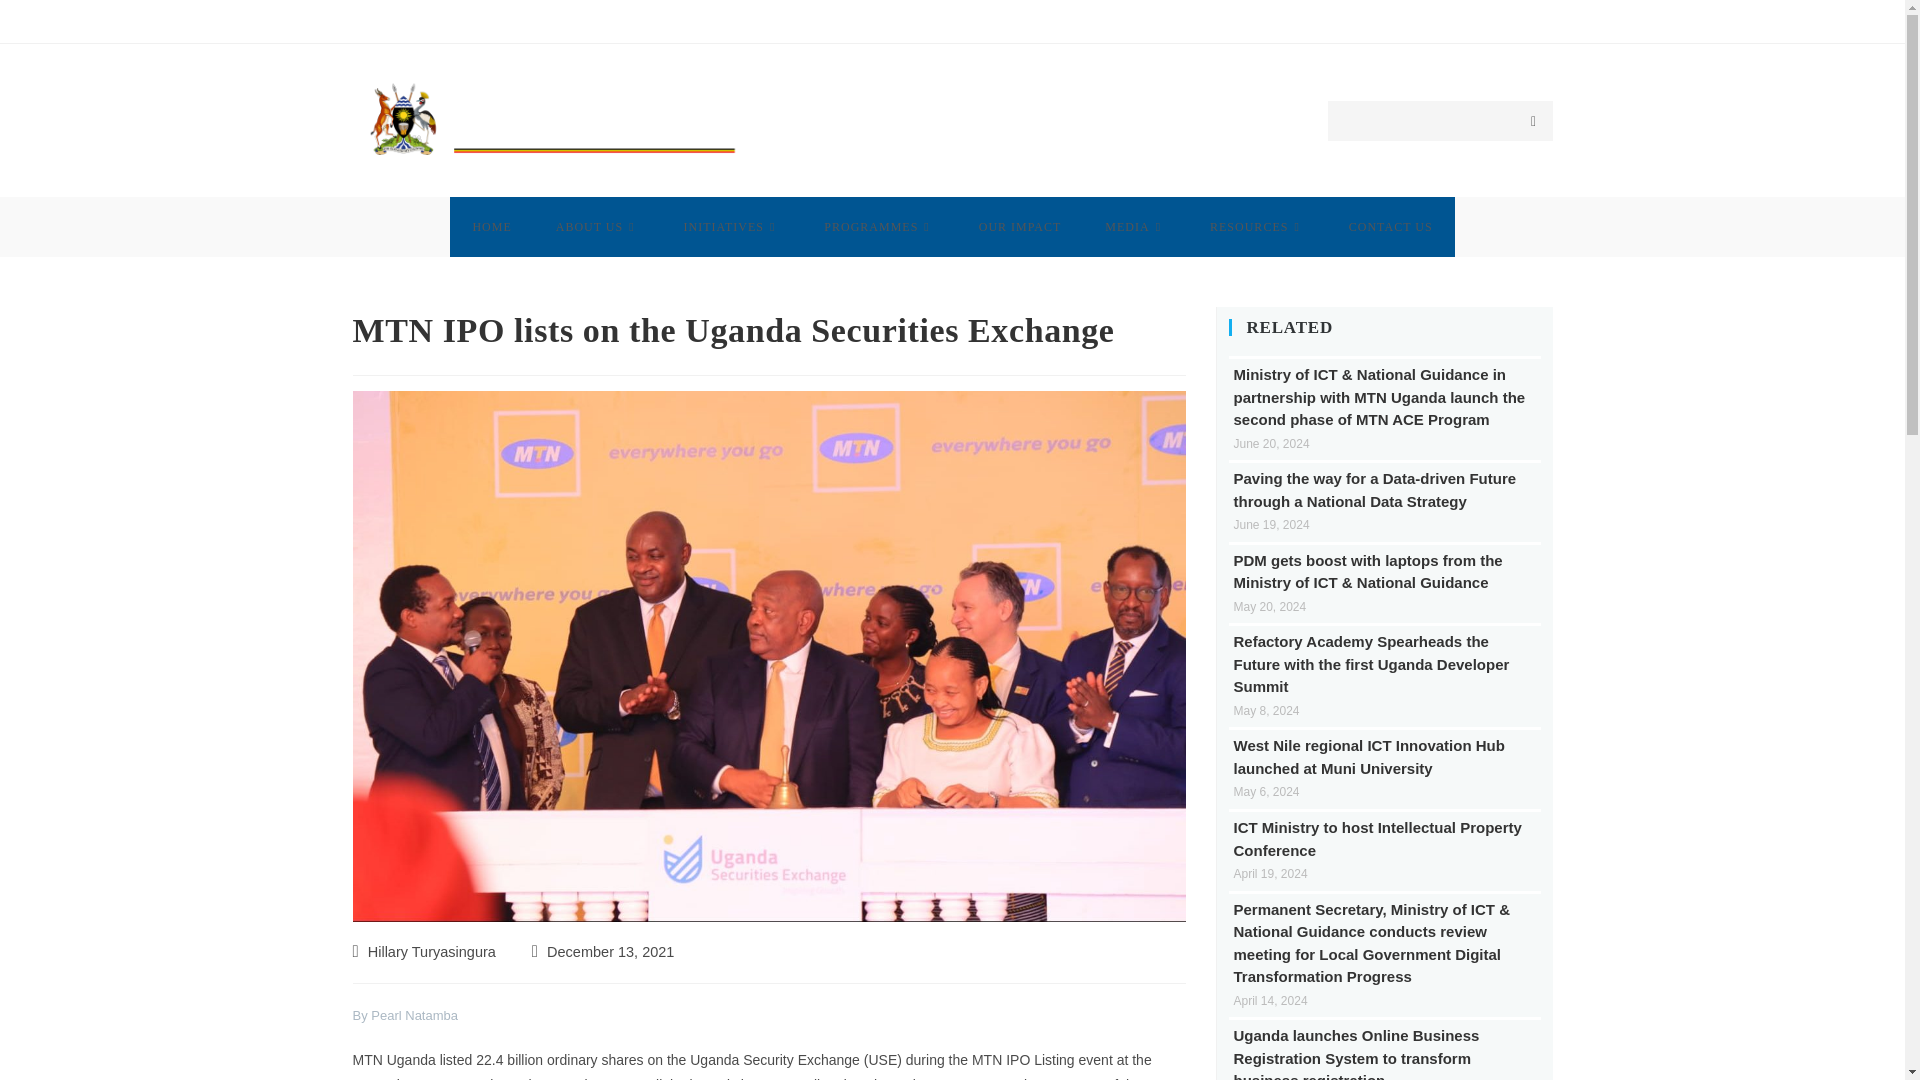 This screenshot has width=1920, height=1080. What do you see at coordinates (1342, 20) in the screenshot?
I see `UBC` at bounding box center [1342, 20].